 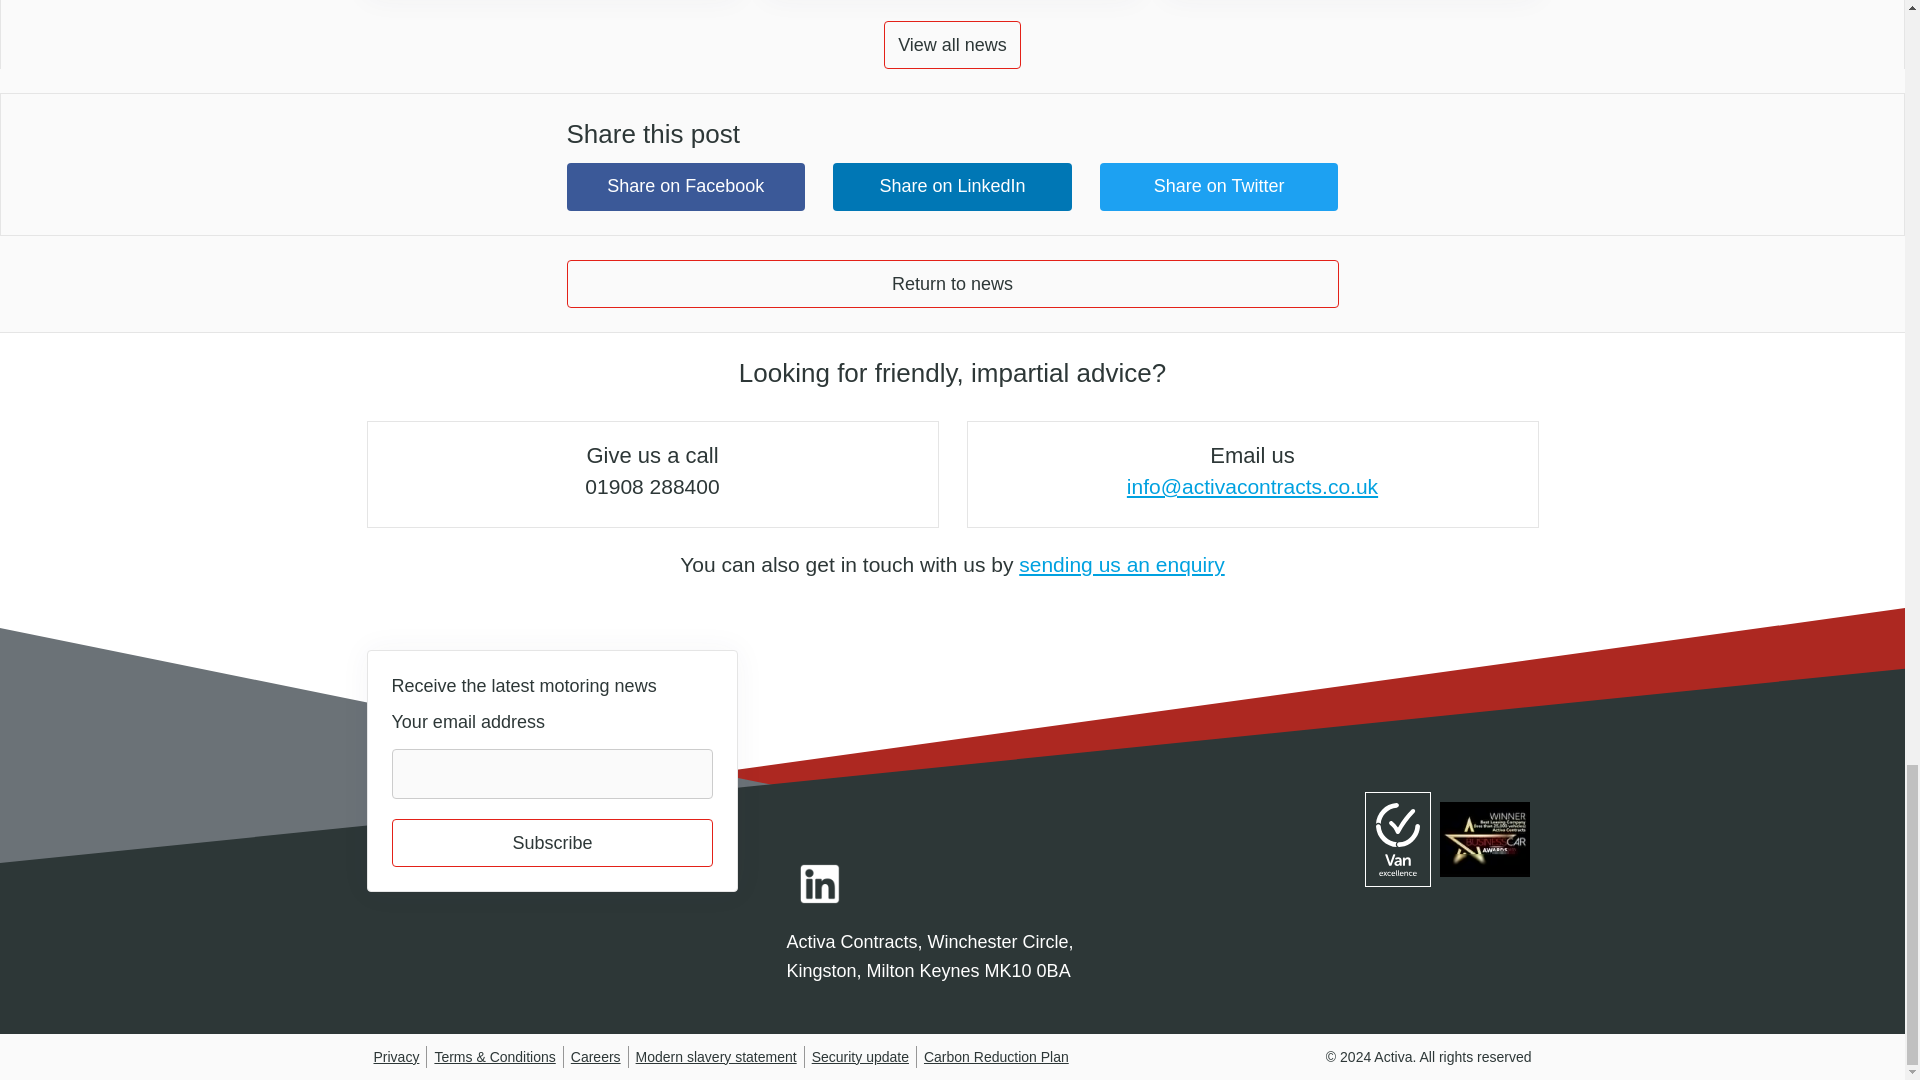 I want to click on 01908 288400, so click(x=652, y=486).